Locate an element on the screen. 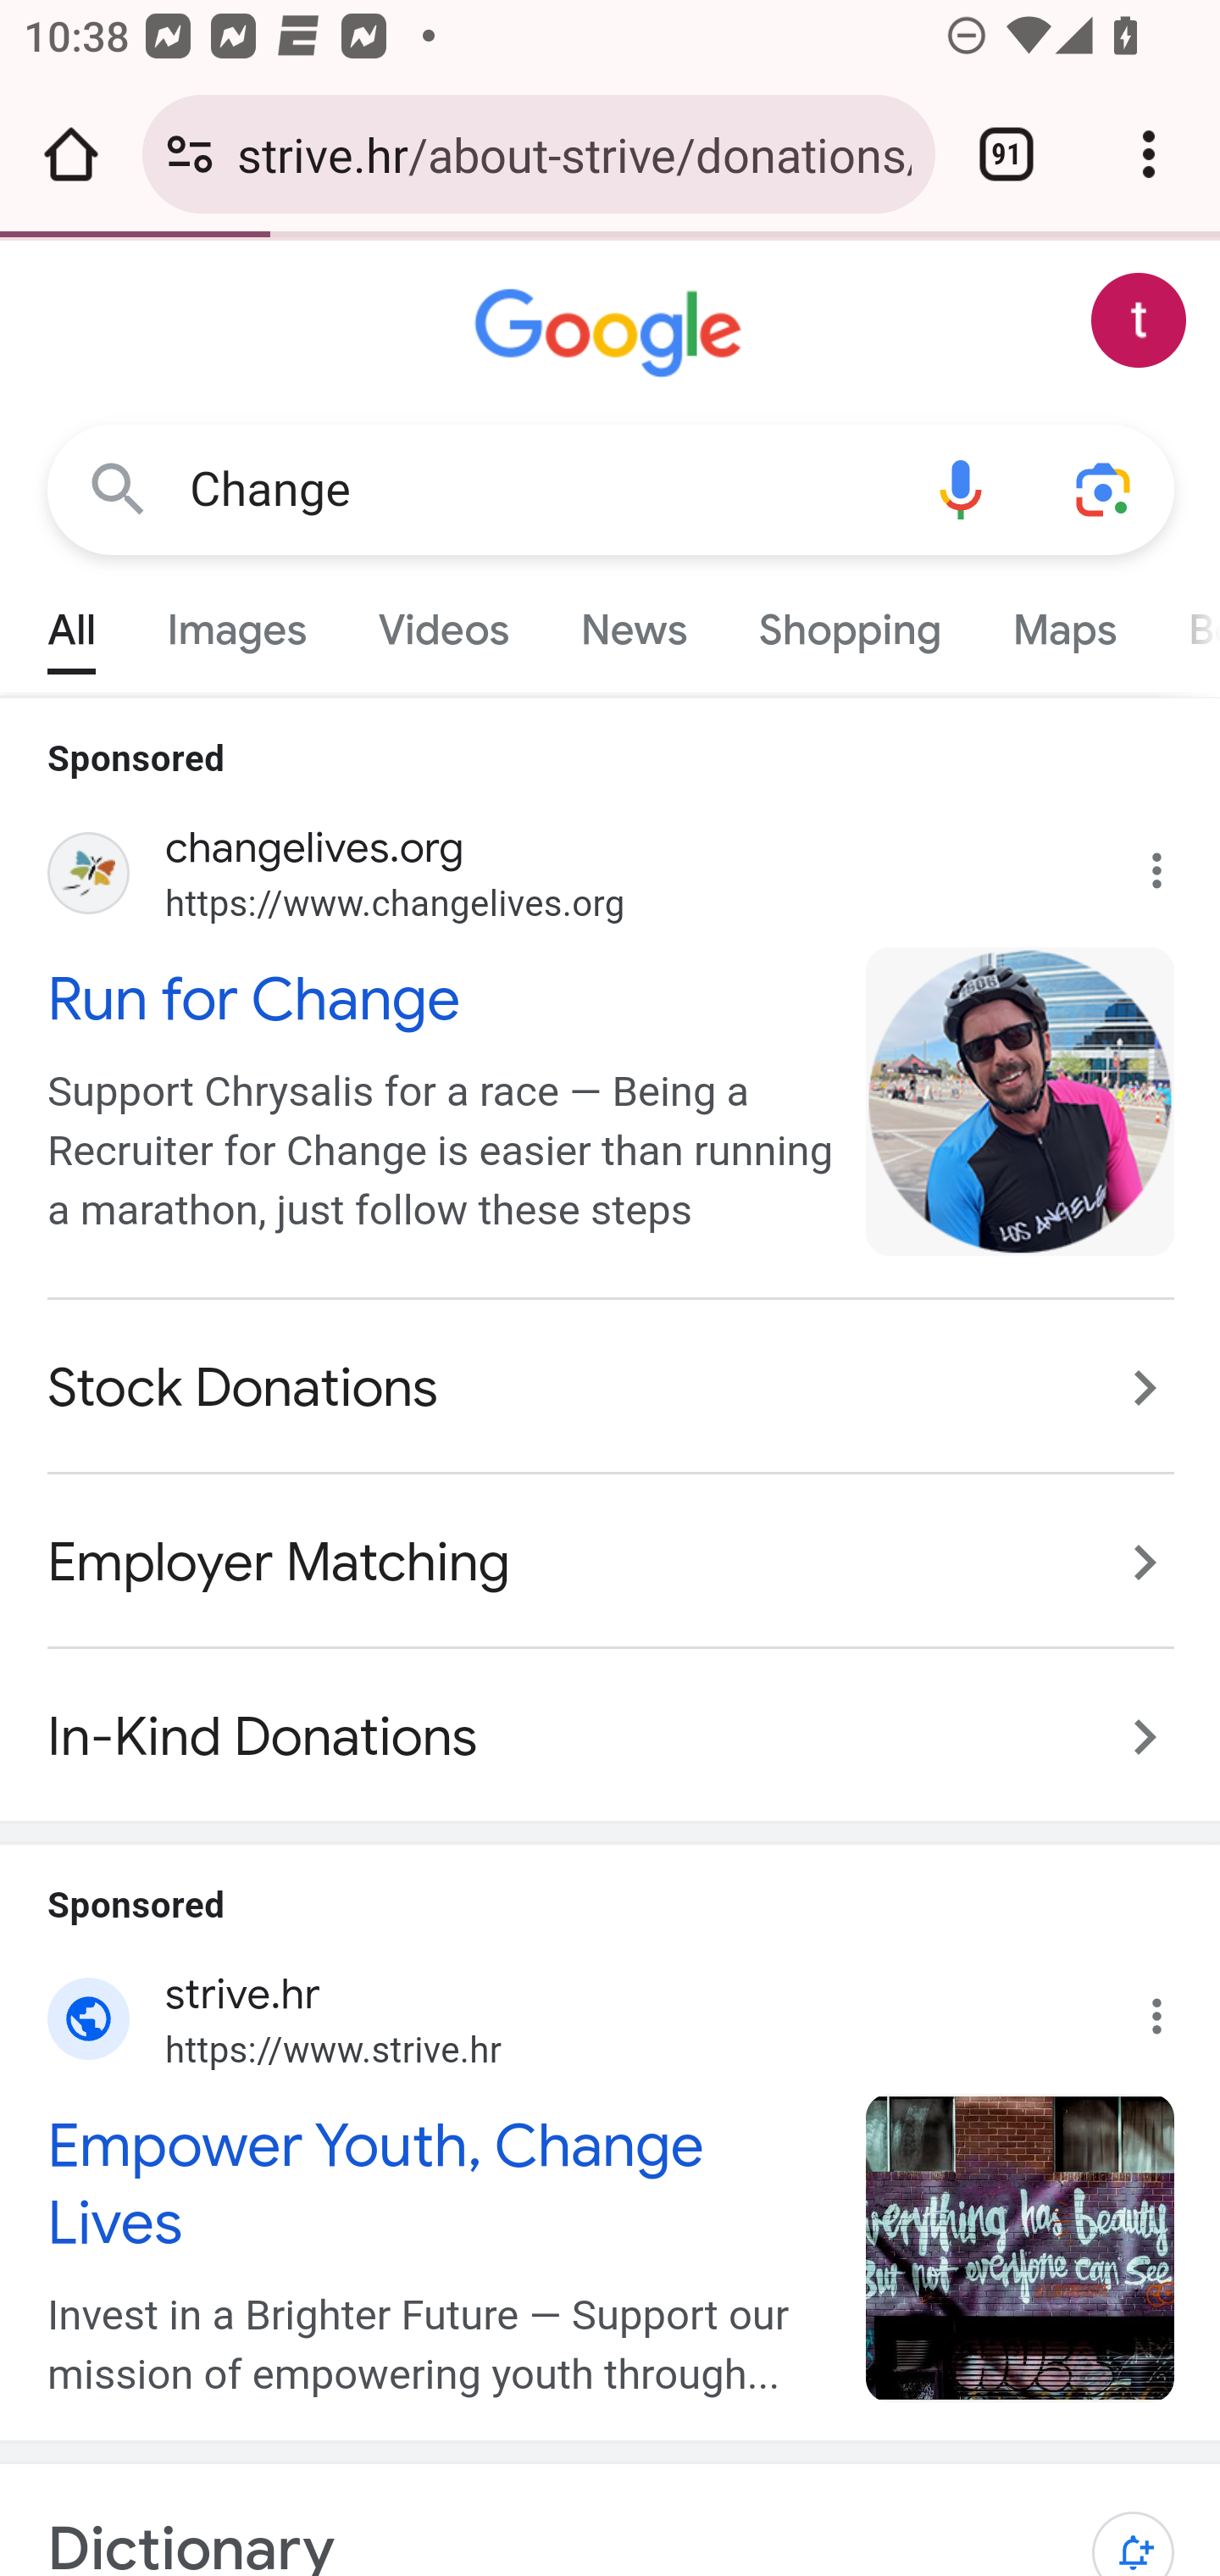 The width and height of the screenshot is (1220, 2576). Switch or close tabs is located at coordinates (1006, 154).